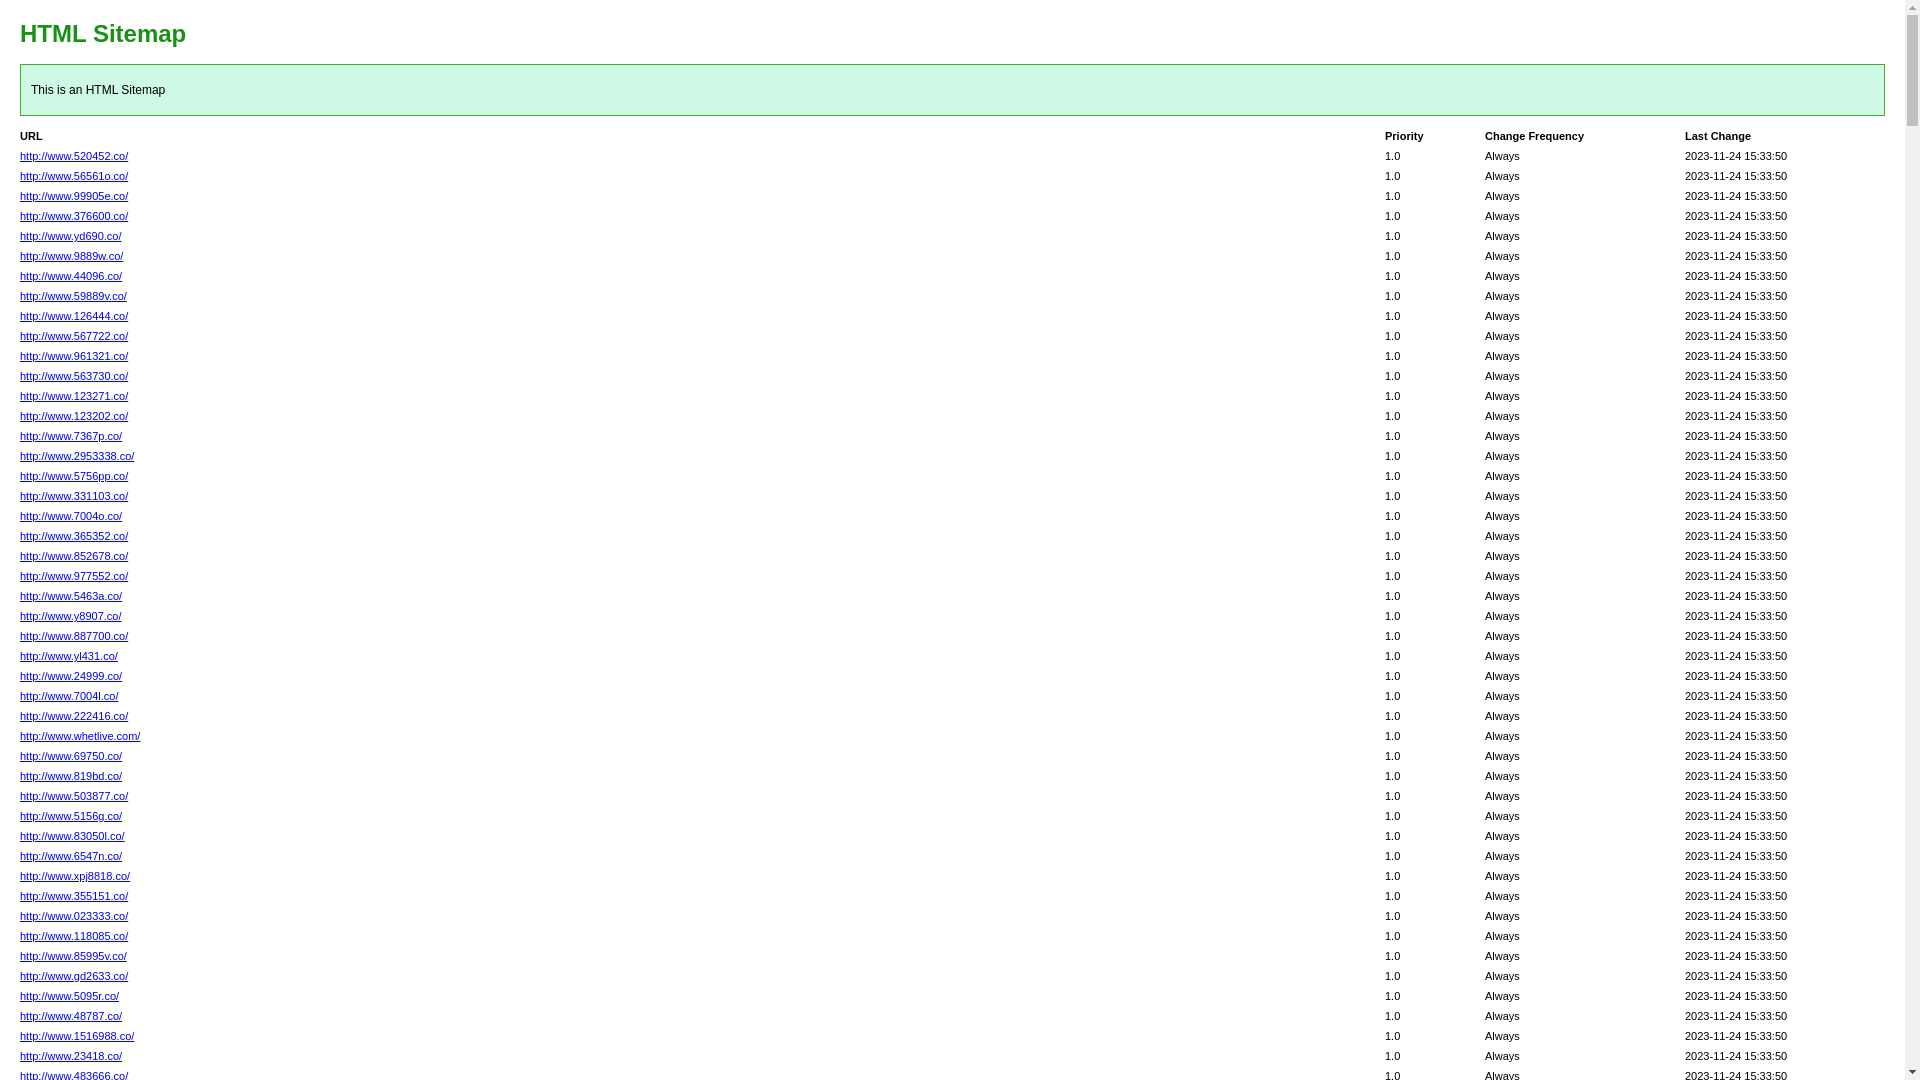 Image resolution: width=1920 pixels, height=1080 pixels. I want to click on http://www.gd2633.co/, so click(74, 976).